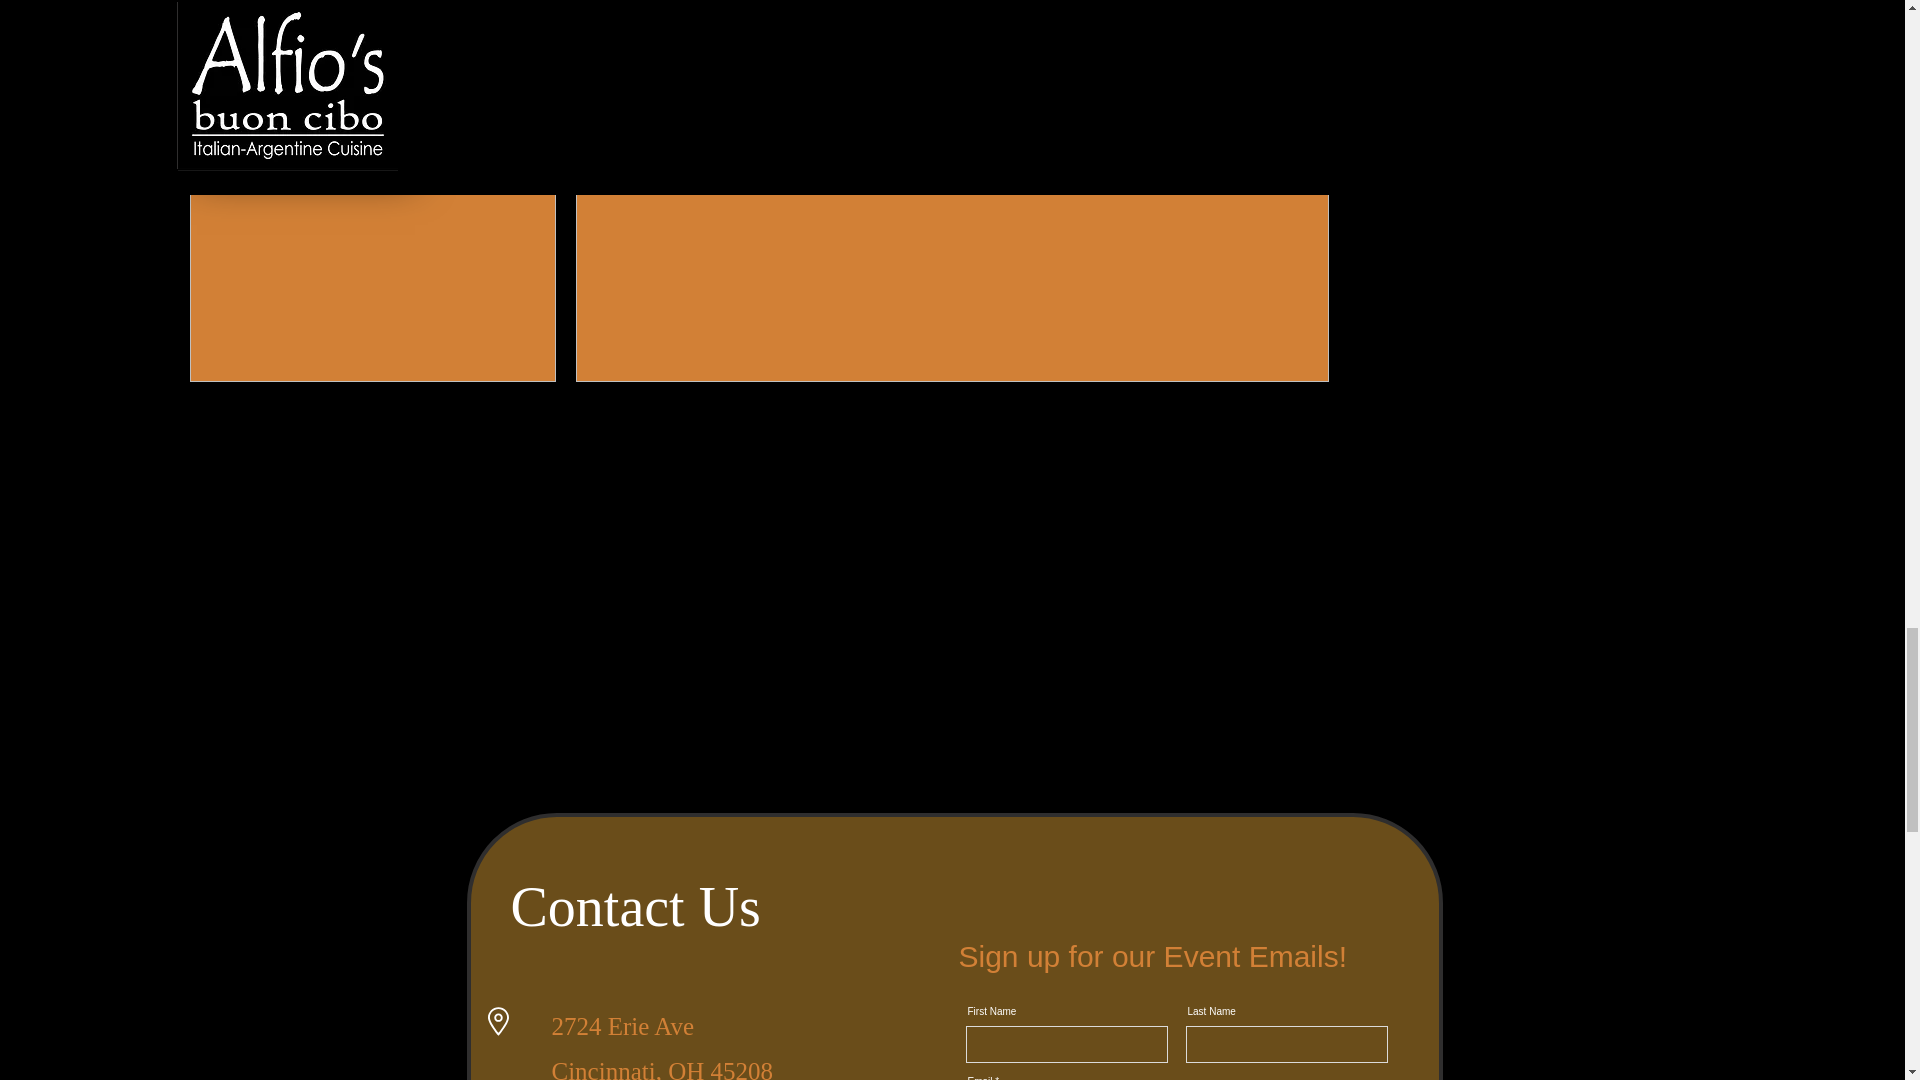  I want to click on View Gallery, so click(182, 399).